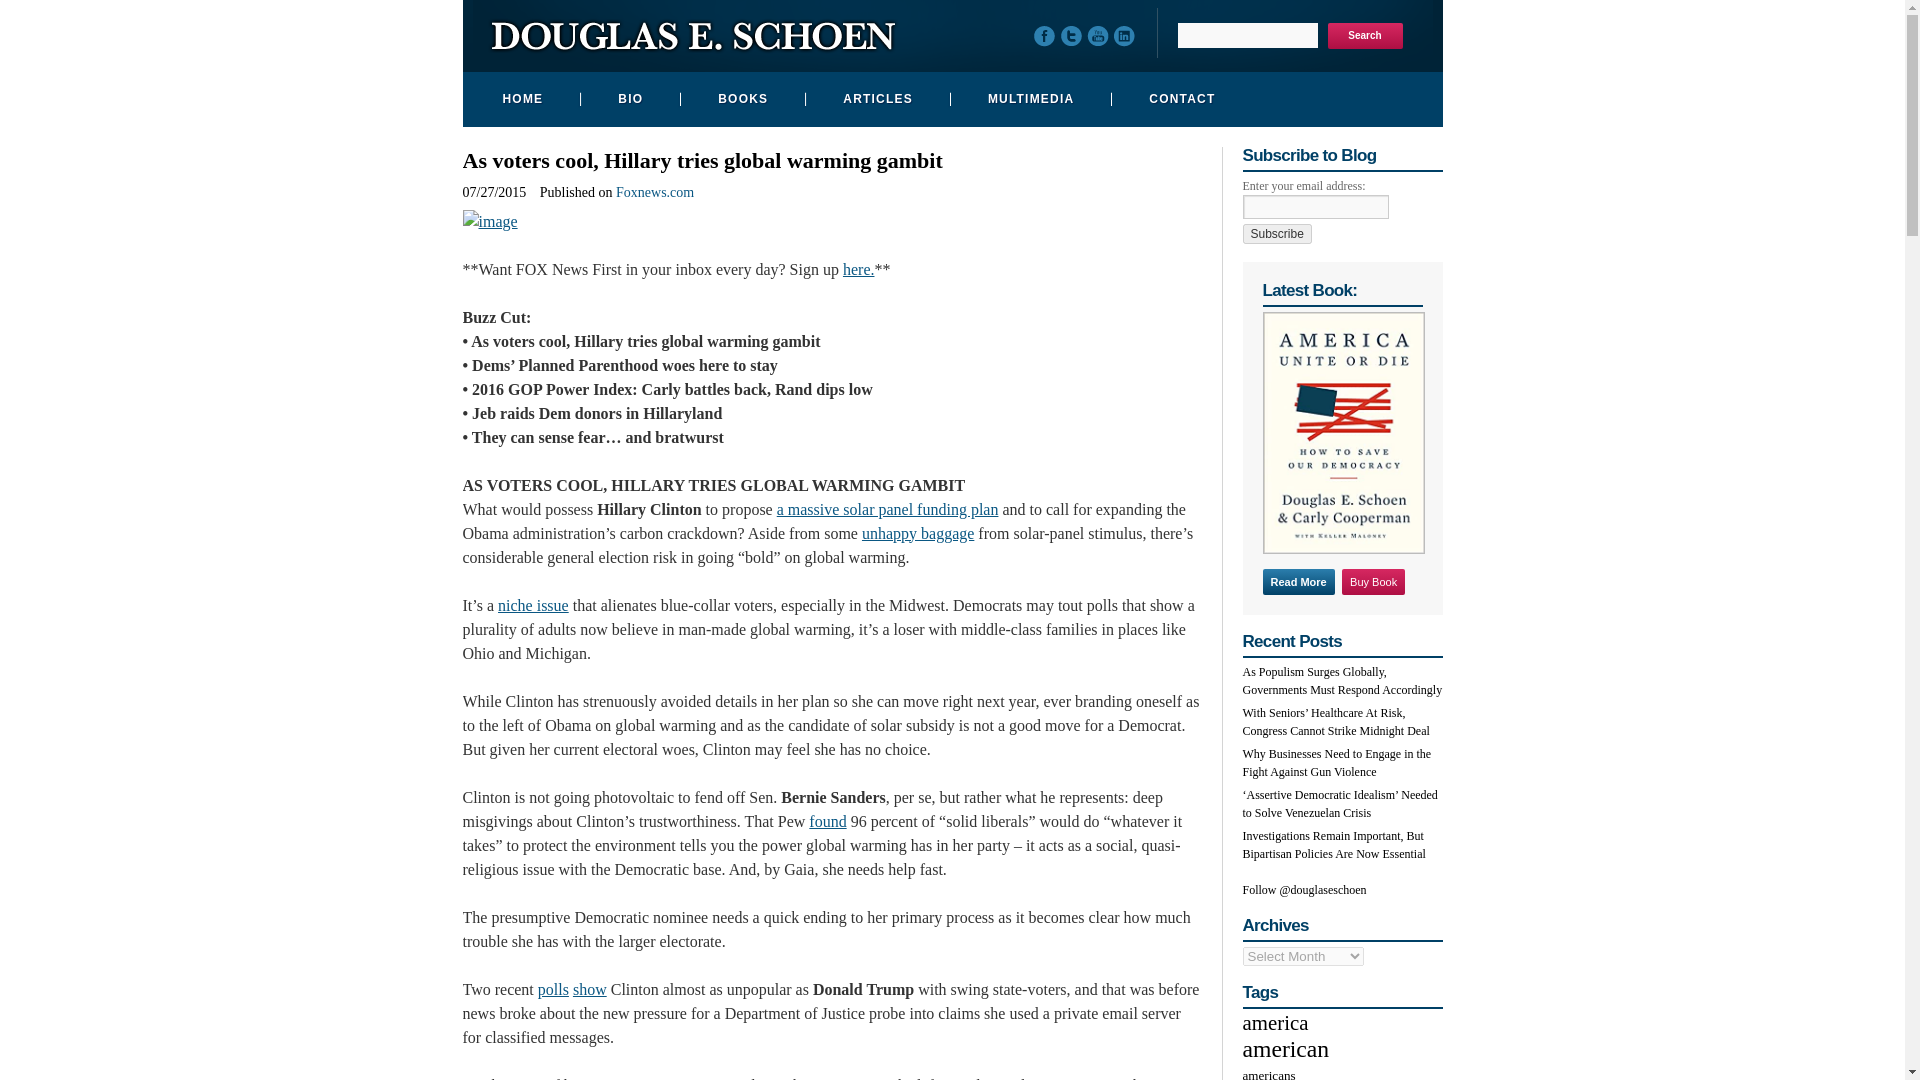  What do you see at coordinates (827, 822) in the screenshot?
I see `found` at bounding box center [827, 822].